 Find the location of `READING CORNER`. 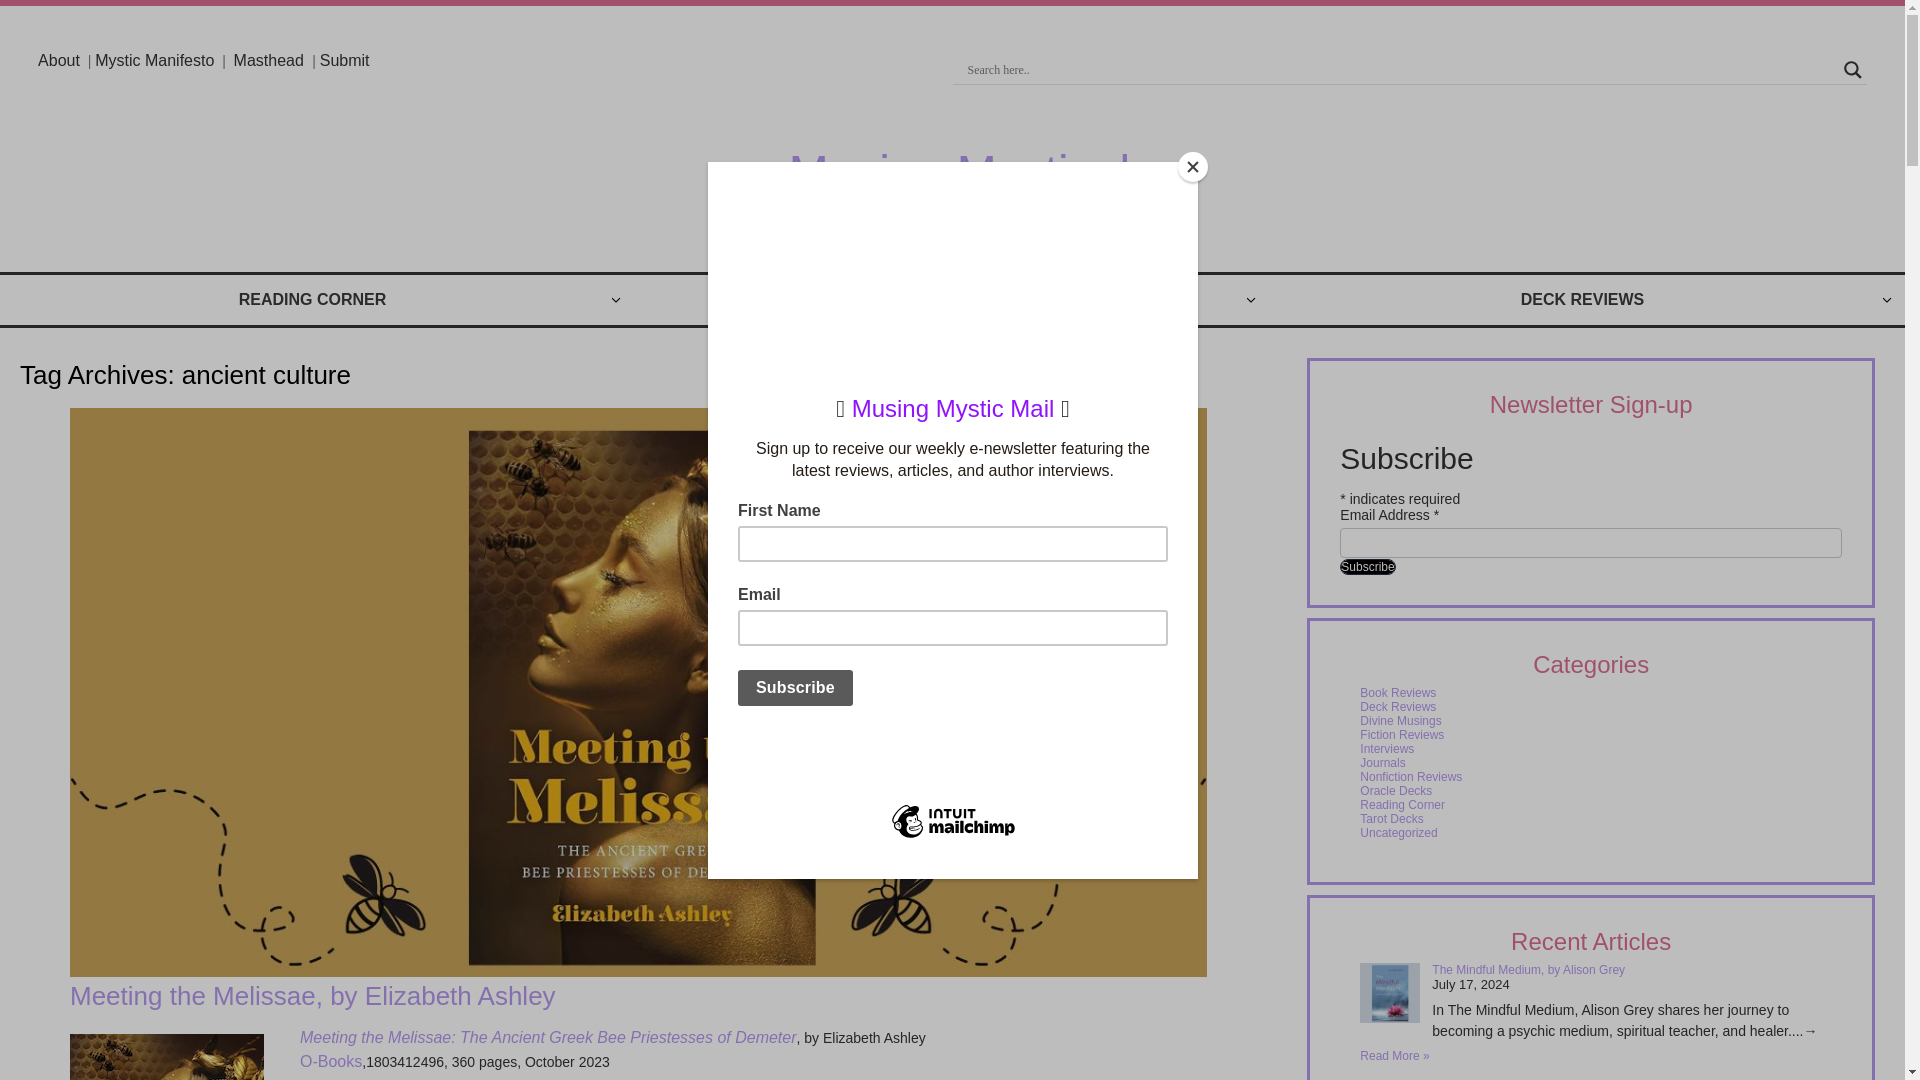

READING CORNER is located at coordinates (317, 300).